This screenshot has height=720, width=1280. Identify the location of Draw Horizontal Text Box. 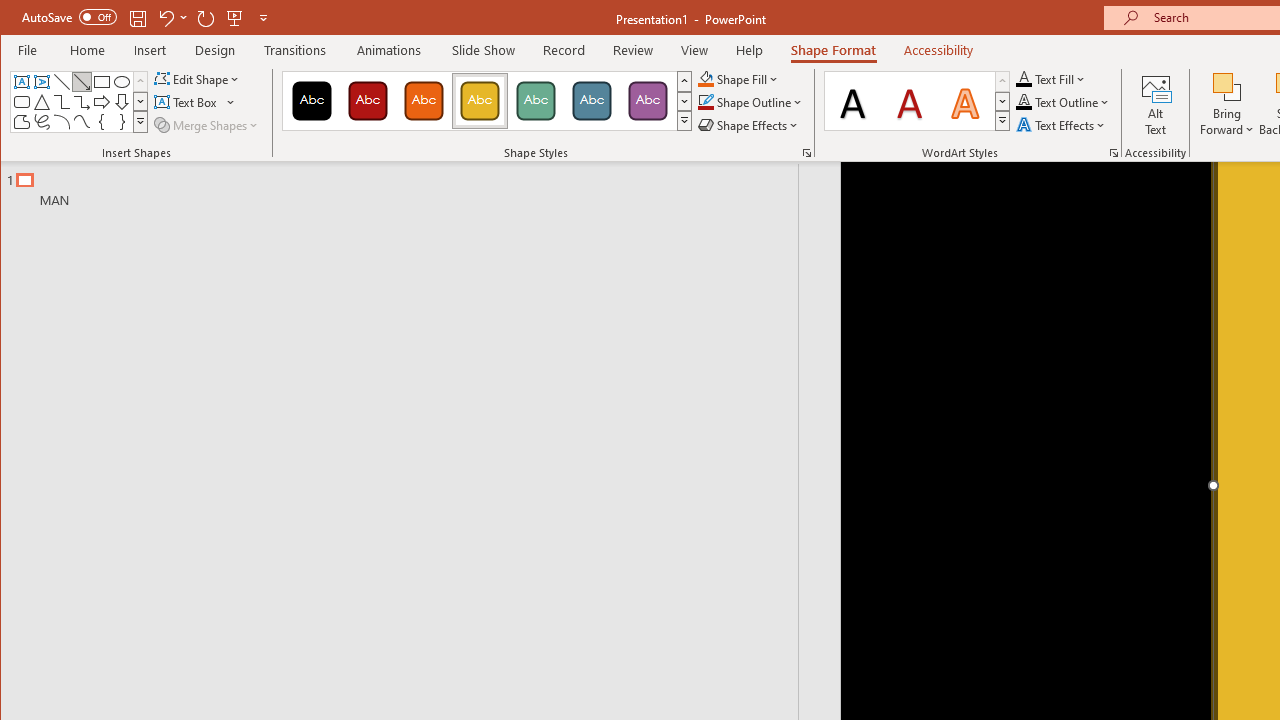
(188, 102).